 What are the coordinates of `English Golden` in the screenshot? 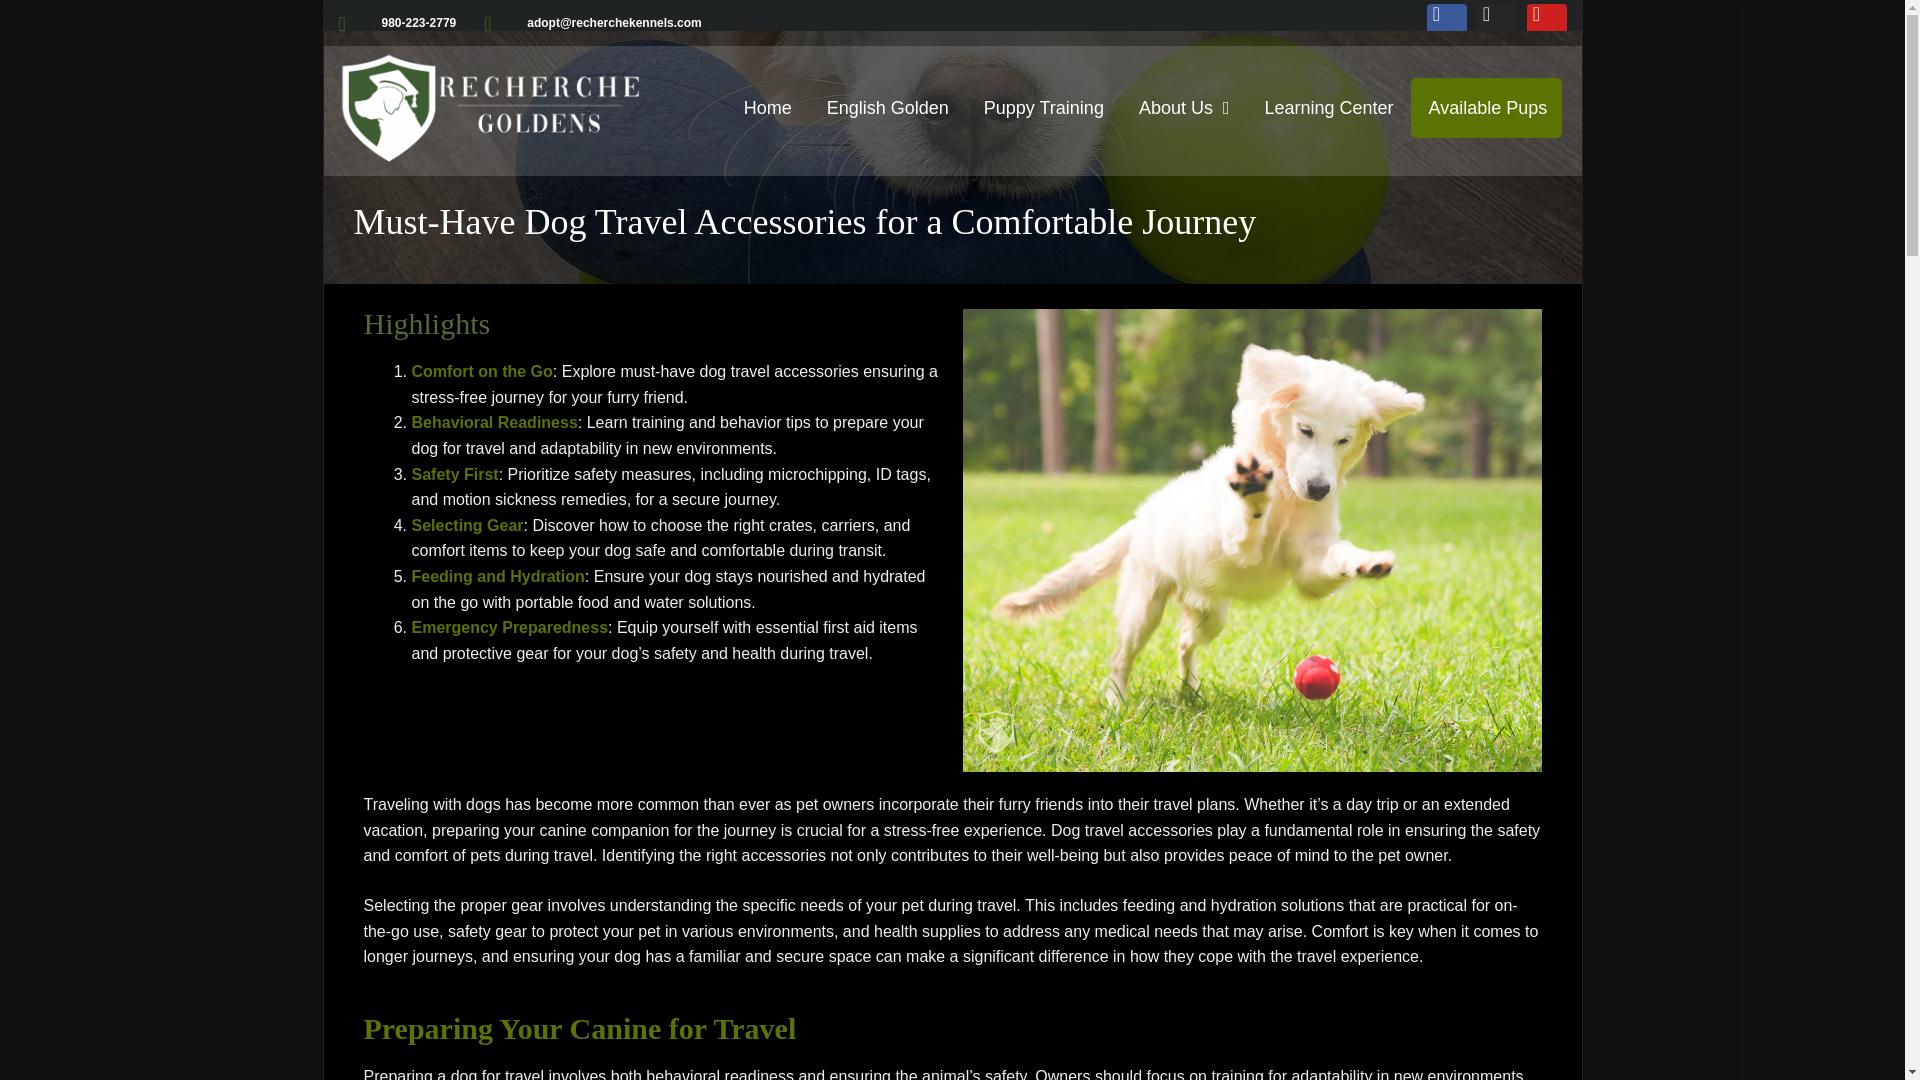 It's located at (888, 108).